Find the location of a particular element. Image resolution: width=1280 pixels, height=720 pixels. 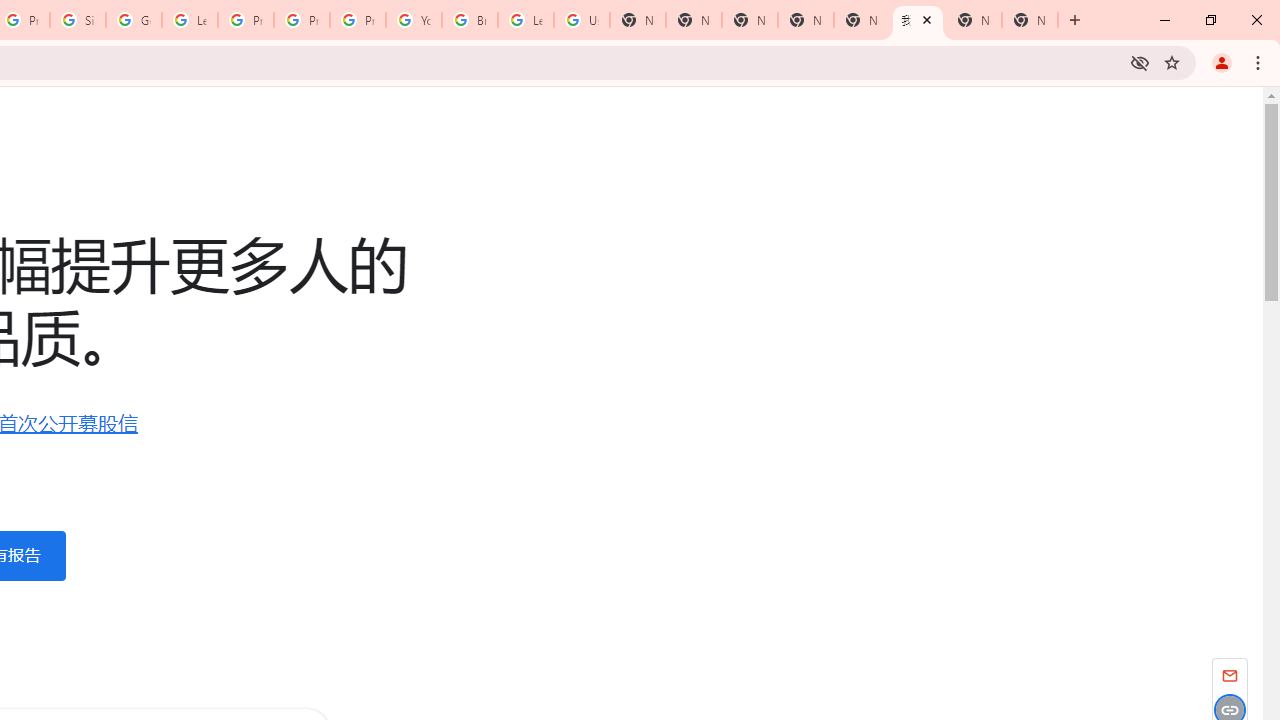

Browse Chrome as a guest - Computer - Google Chrome Help is located at coordinates (469, 20).